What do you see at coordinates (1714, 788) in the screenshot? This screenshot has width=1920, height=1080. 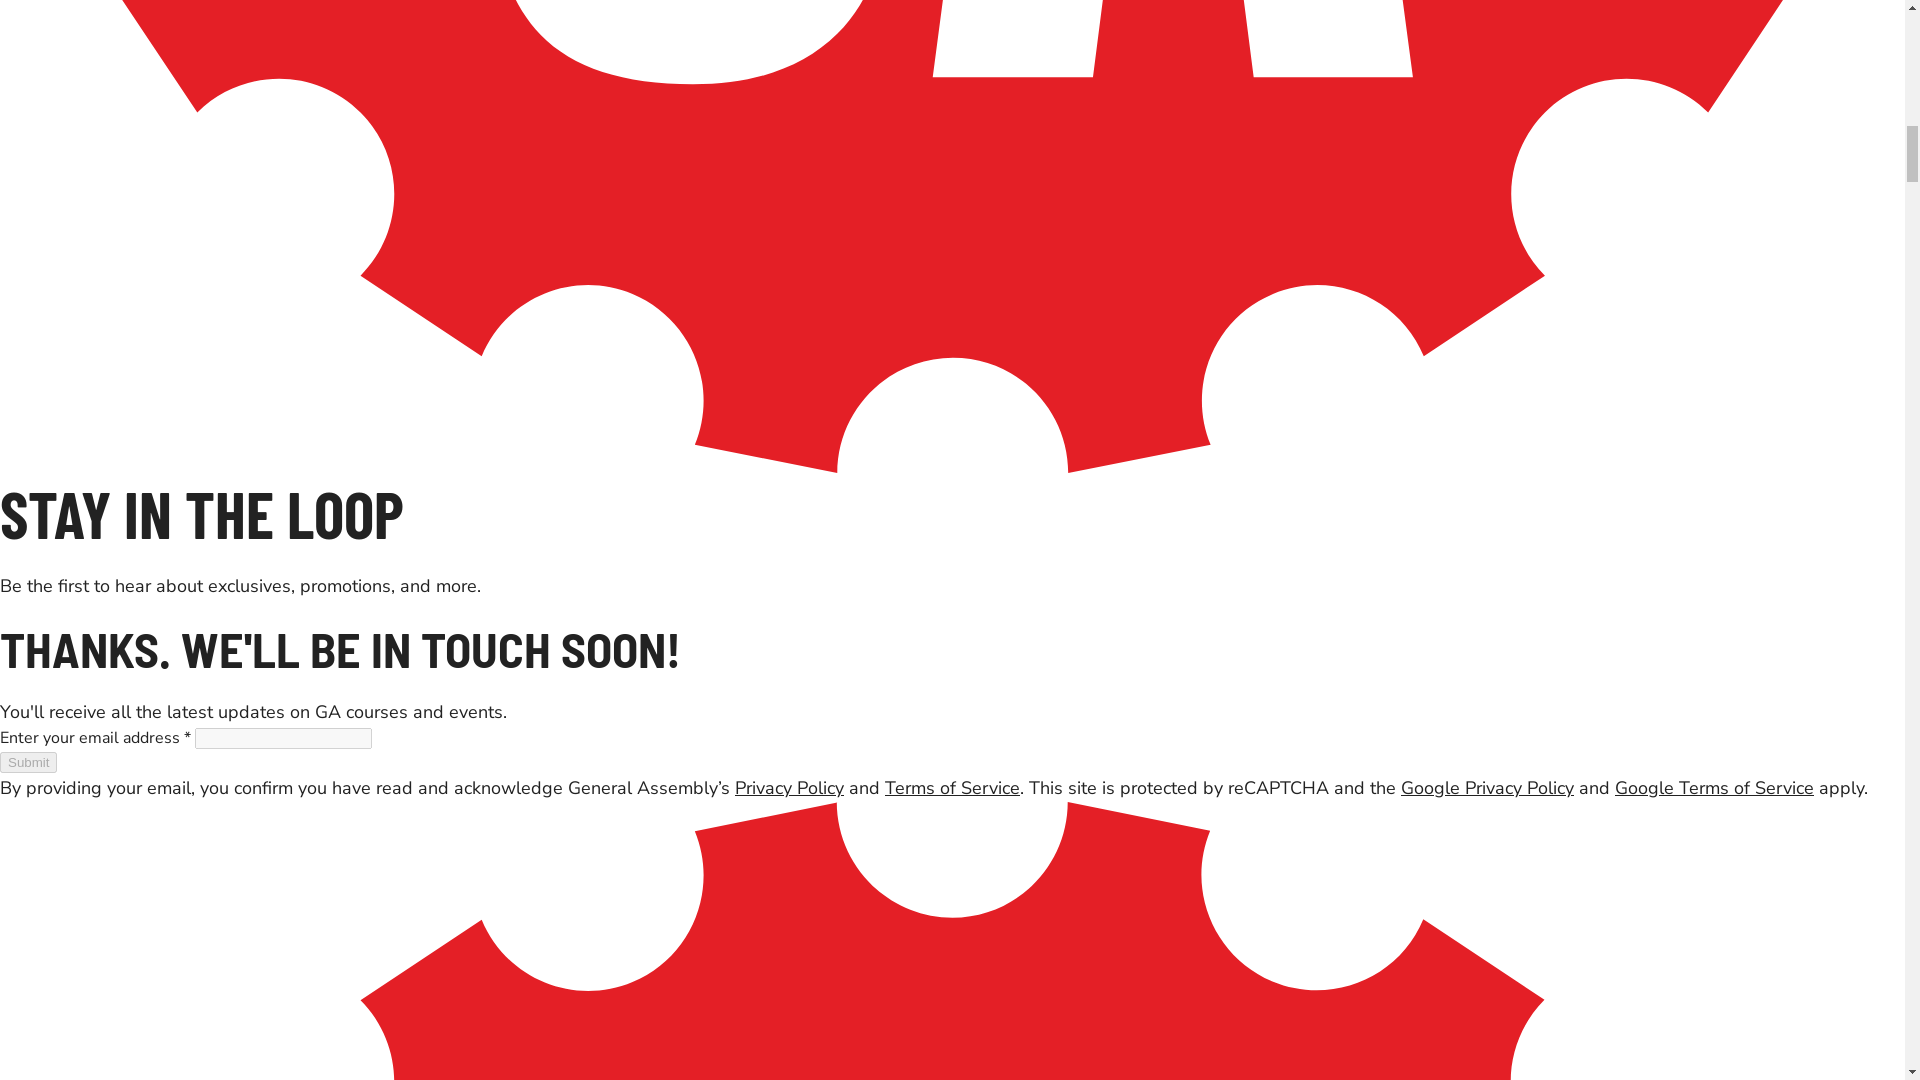 I see `Google Terms of Service` at bounding box center [1714, 788].